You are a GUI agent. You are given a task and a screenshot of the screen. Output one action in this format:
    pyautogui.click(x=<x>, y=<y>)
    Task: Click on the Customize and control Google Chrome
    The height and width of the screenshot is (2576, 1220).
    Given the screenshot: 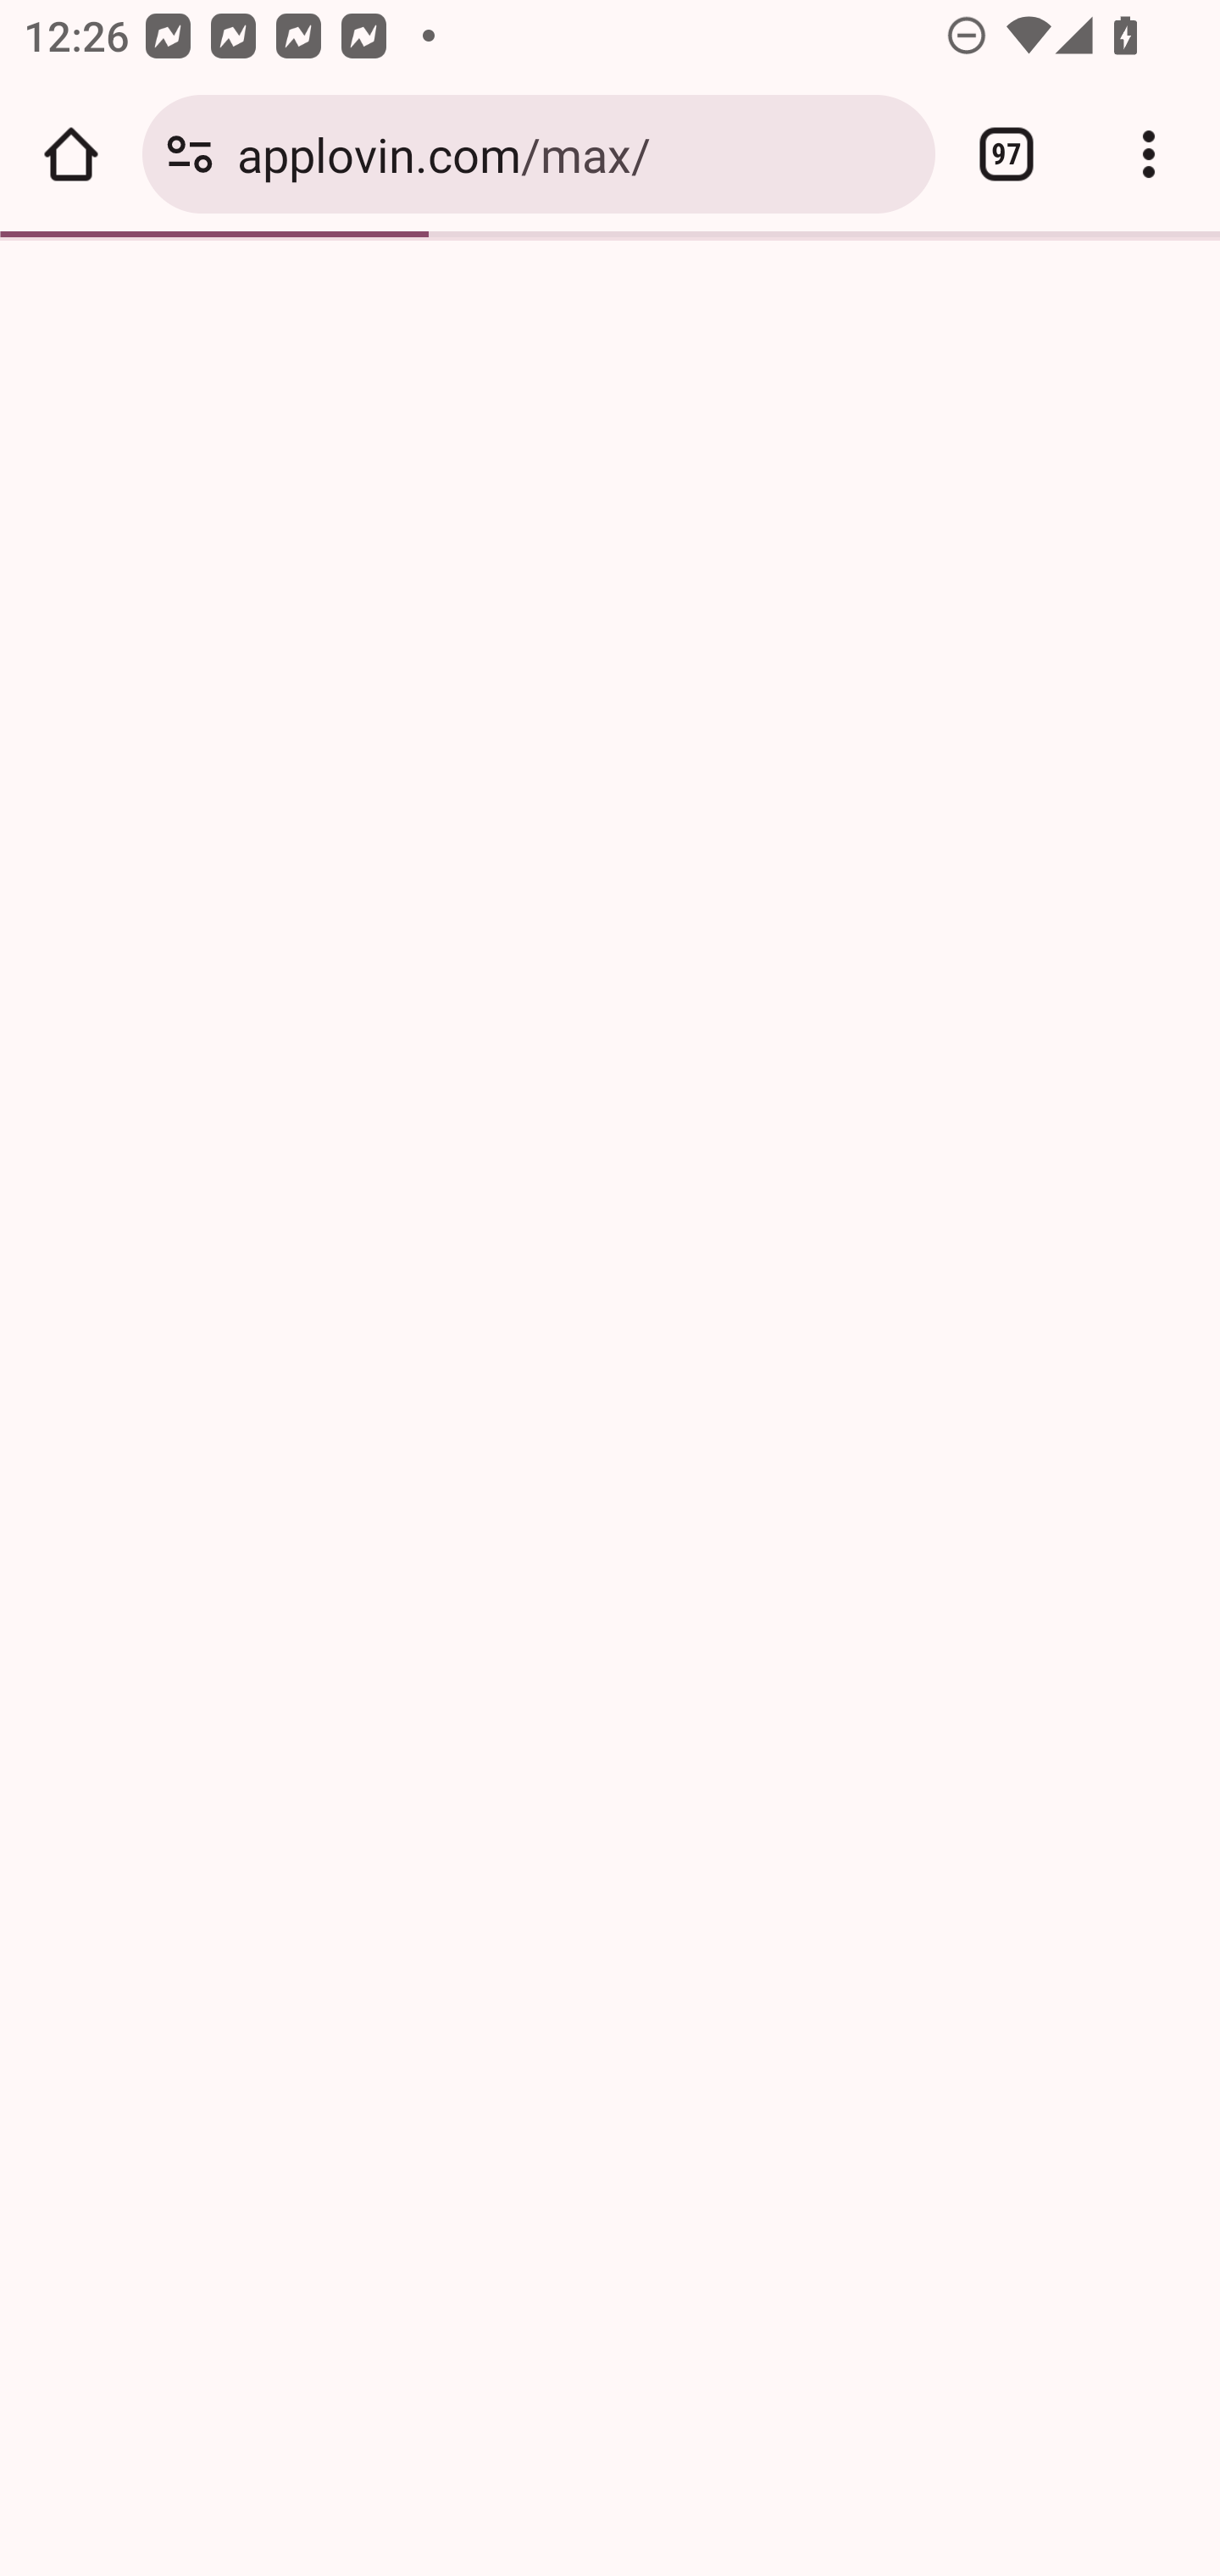 What is the action you would take?
    pyautogui.click(x=1149, y=154)
    